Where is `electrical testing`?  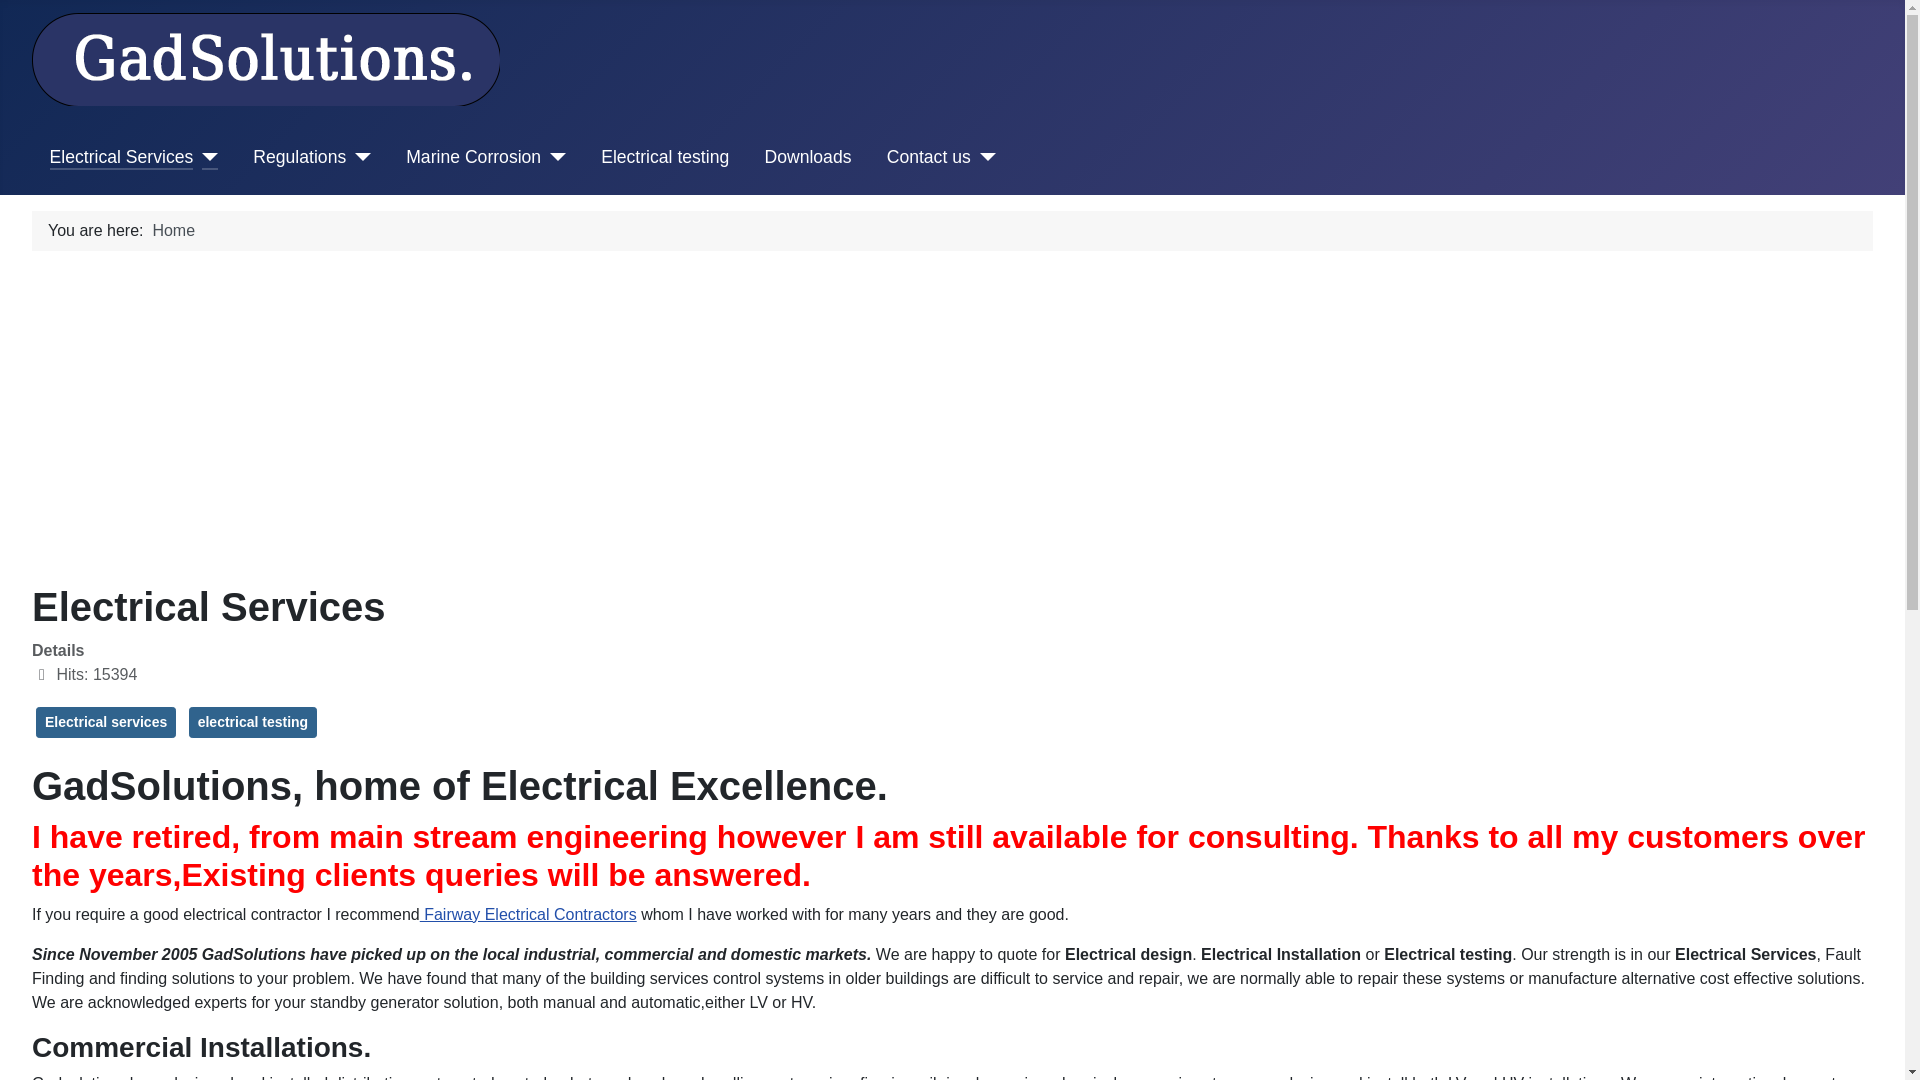 electrical testing is located at coordinates (253, 722).